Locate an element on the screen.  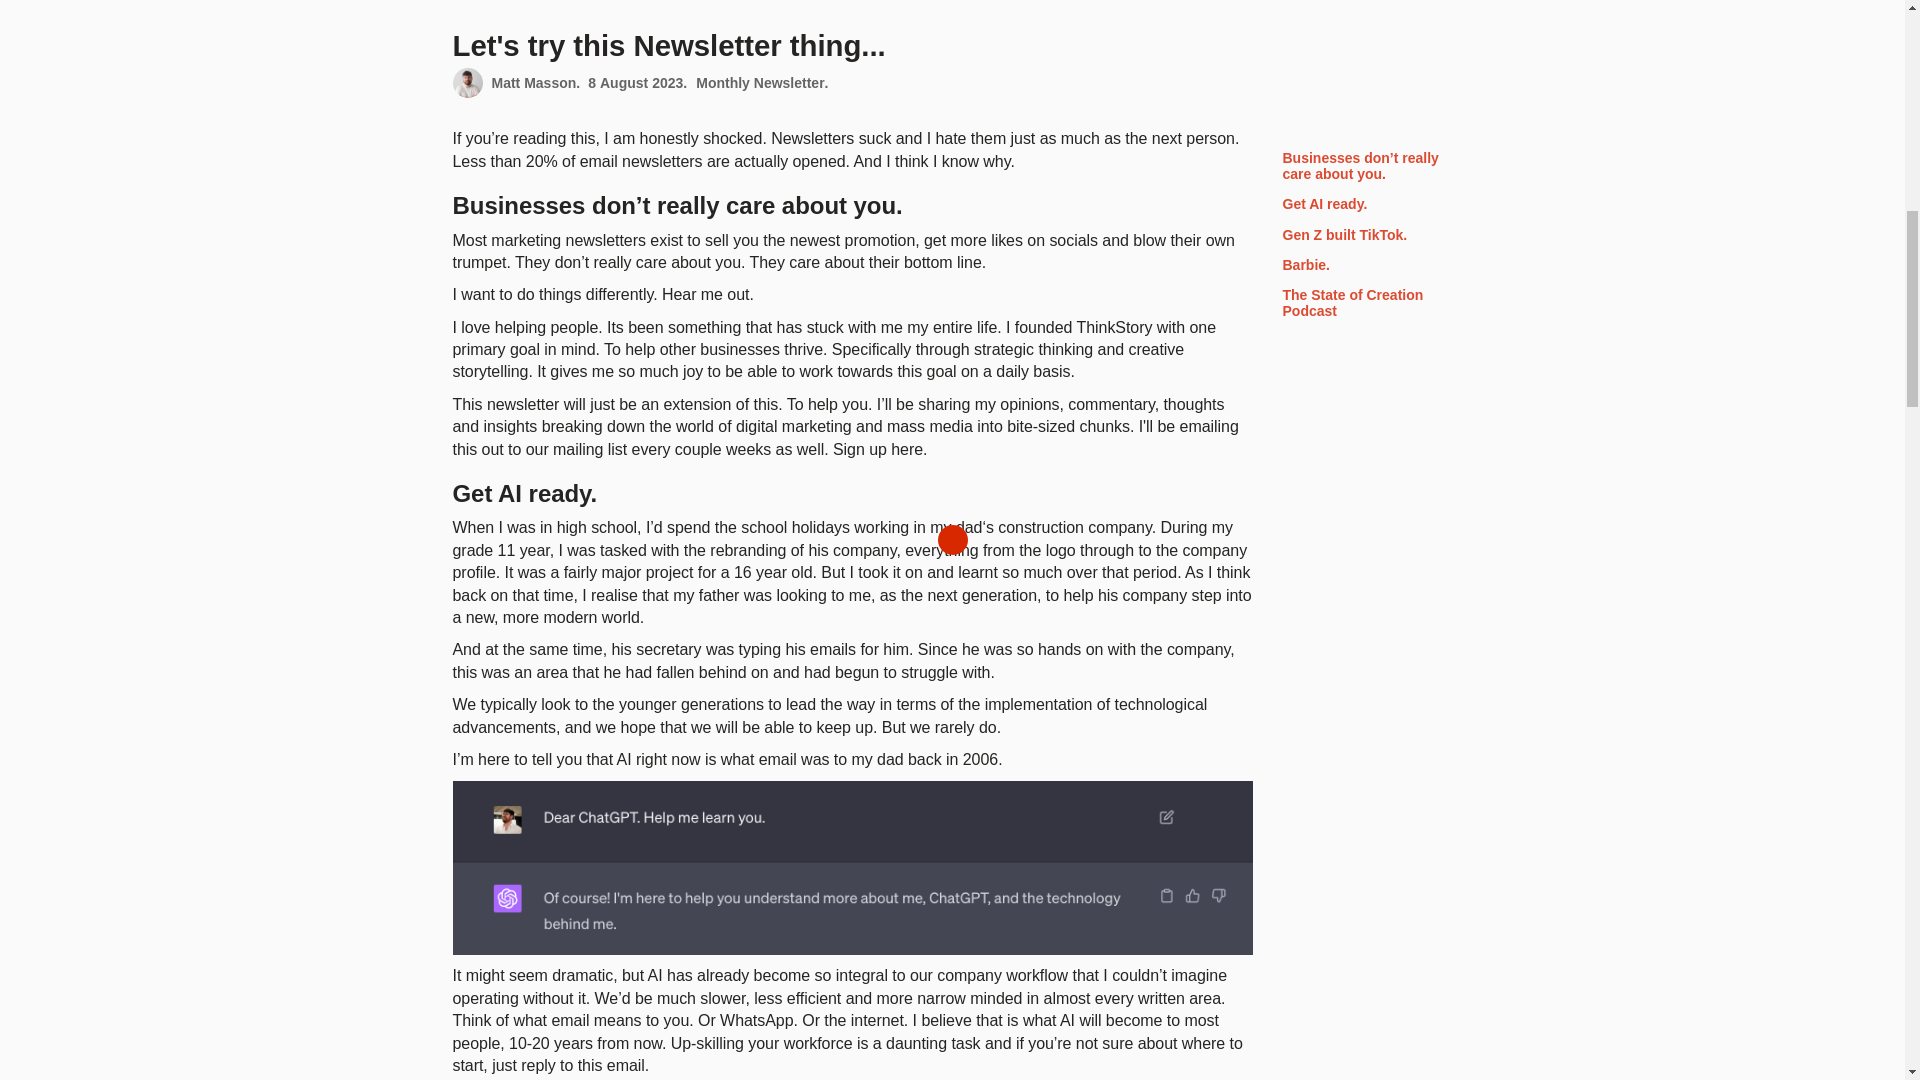
Gen Z built TikTok. is located at coordinates (1366, 214).